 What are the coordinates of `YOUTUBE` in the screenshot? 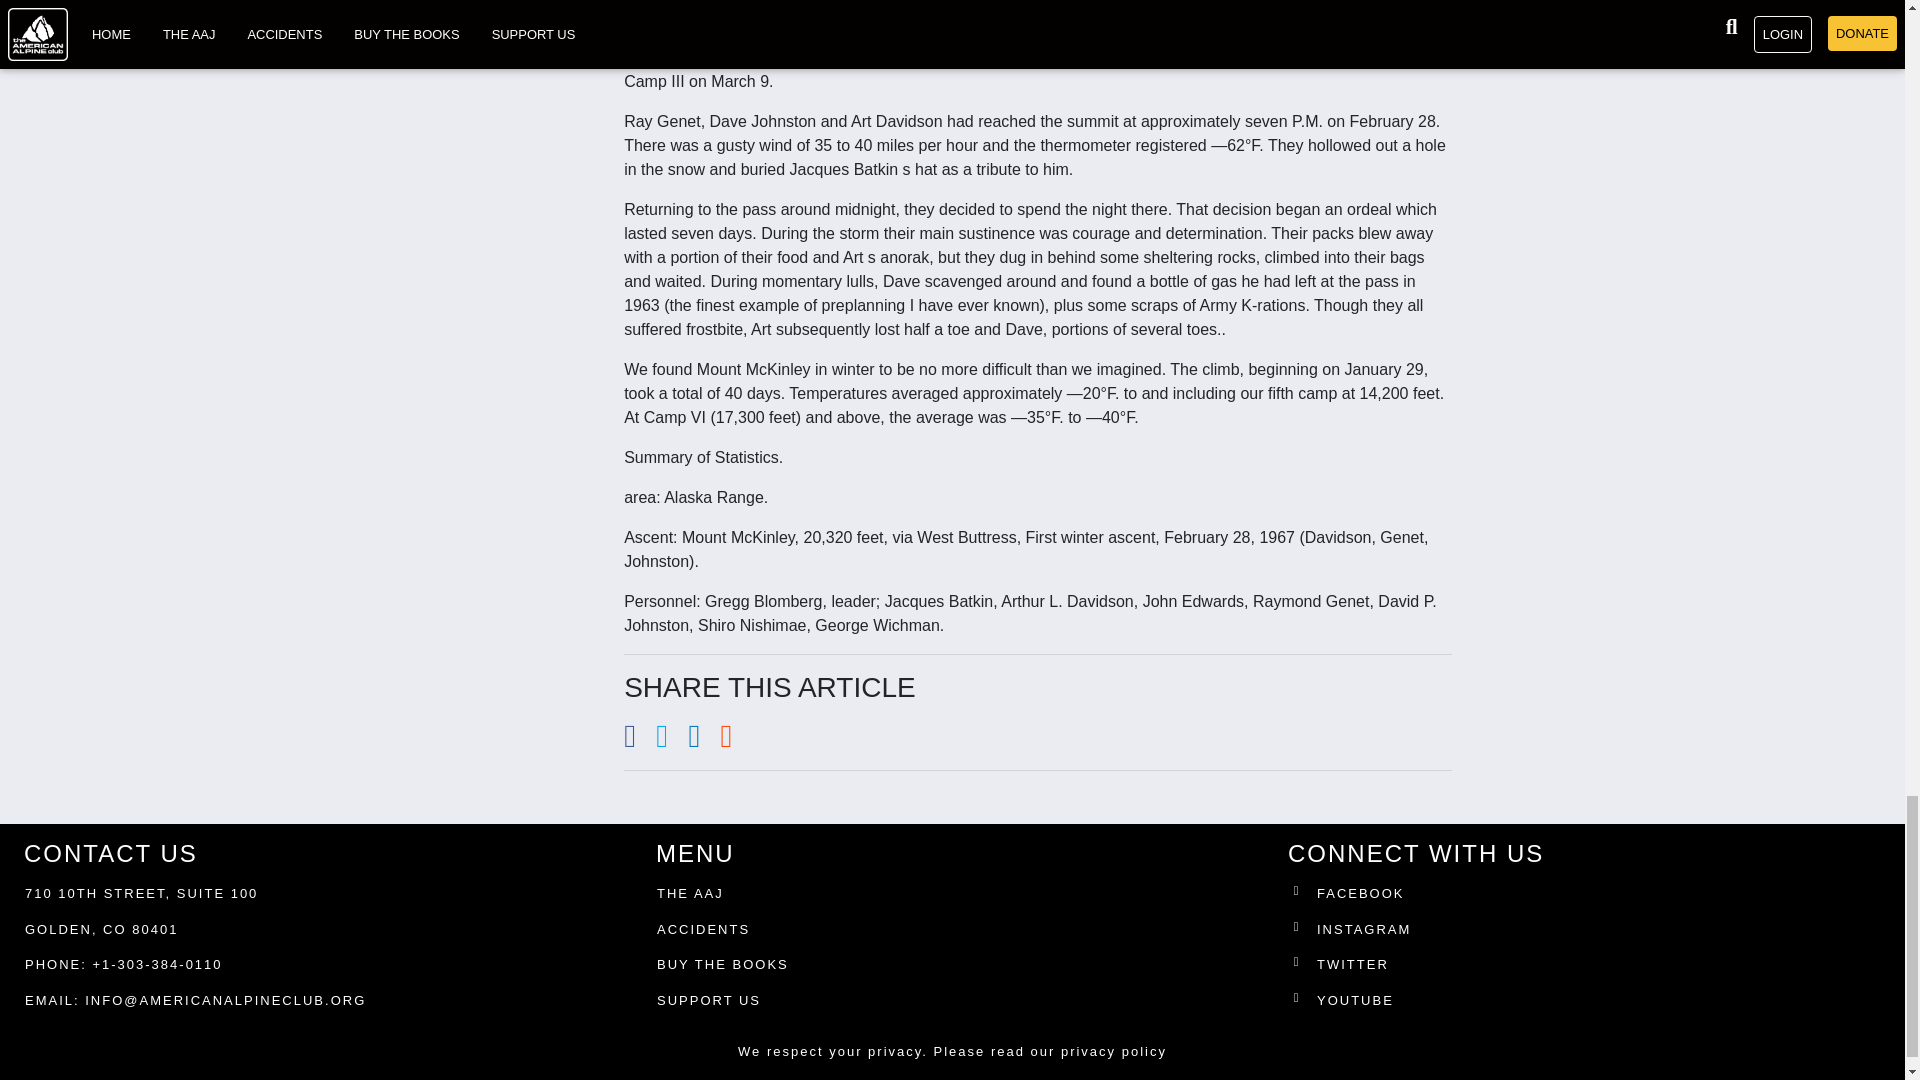 It's located at (1588, 1005).